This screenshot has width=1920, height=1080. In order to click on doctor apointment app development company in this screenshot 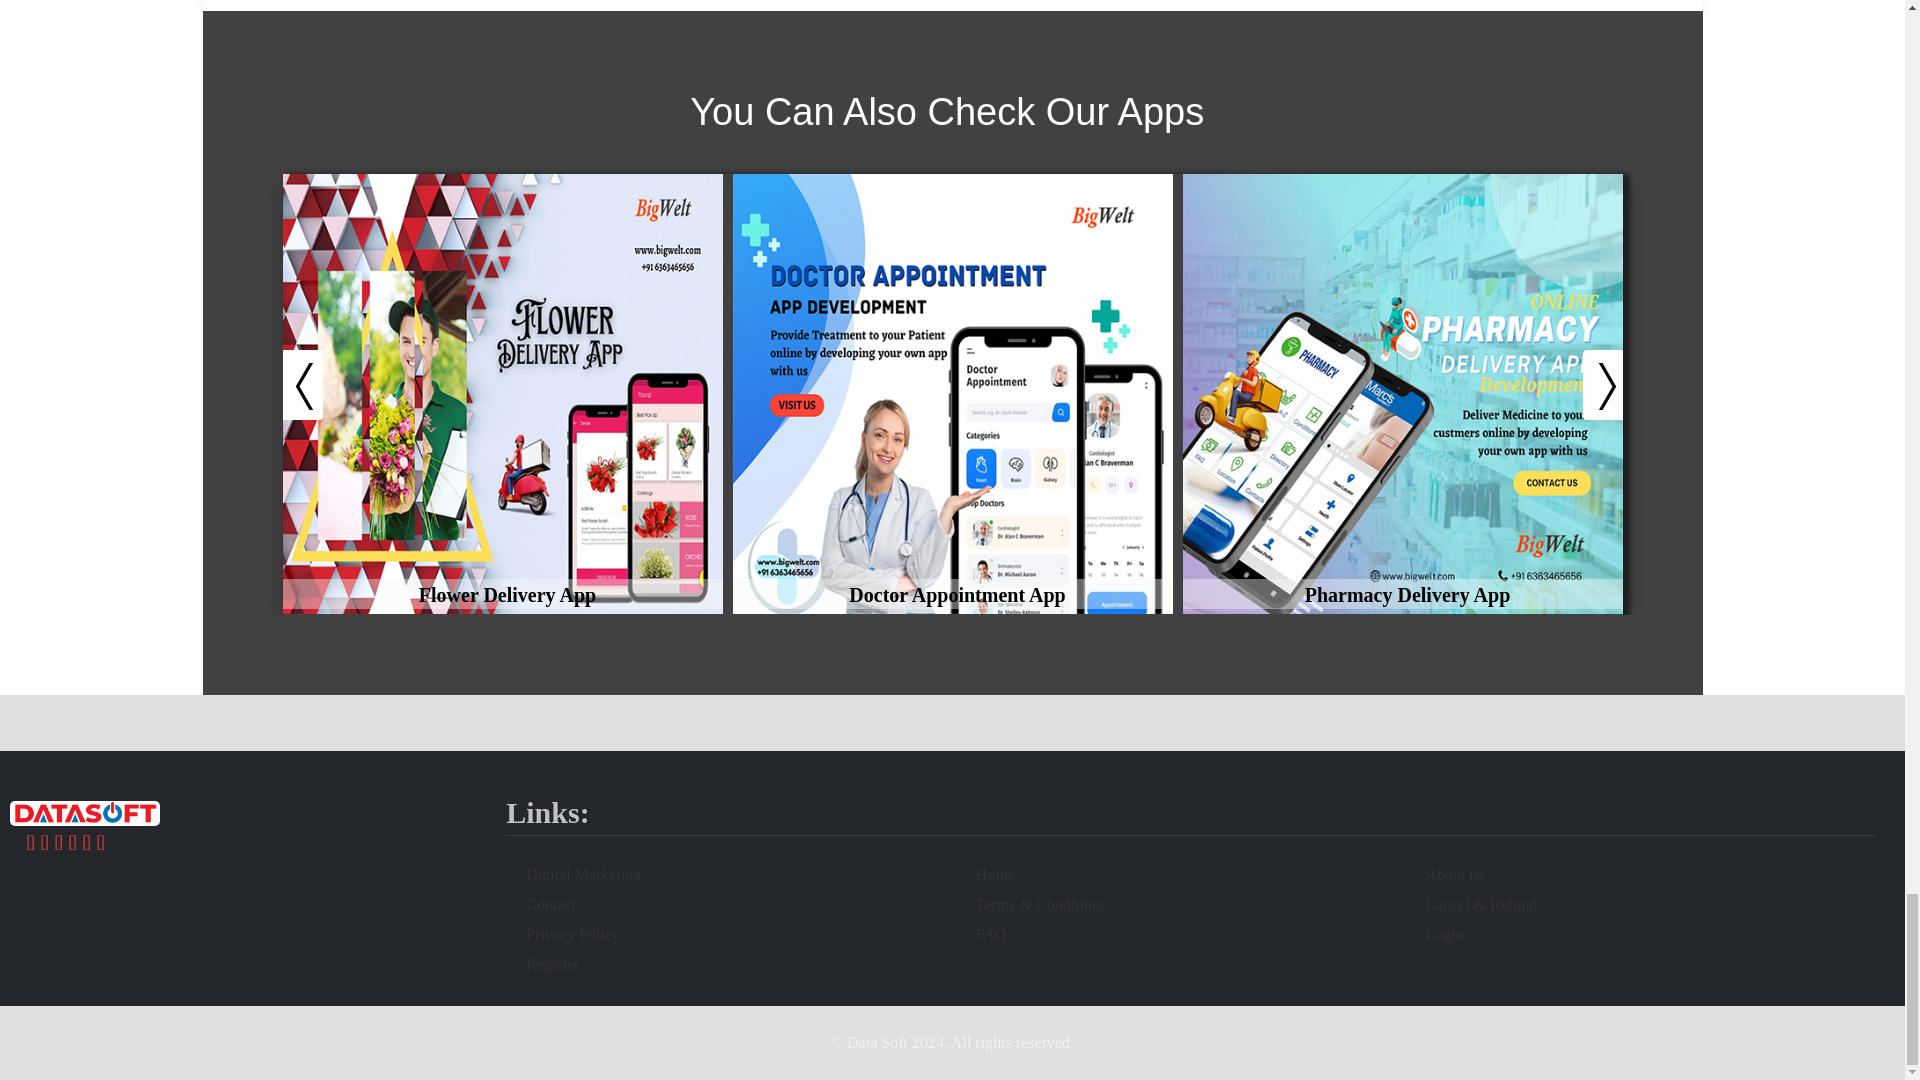, I will do `click(502, 394)`.